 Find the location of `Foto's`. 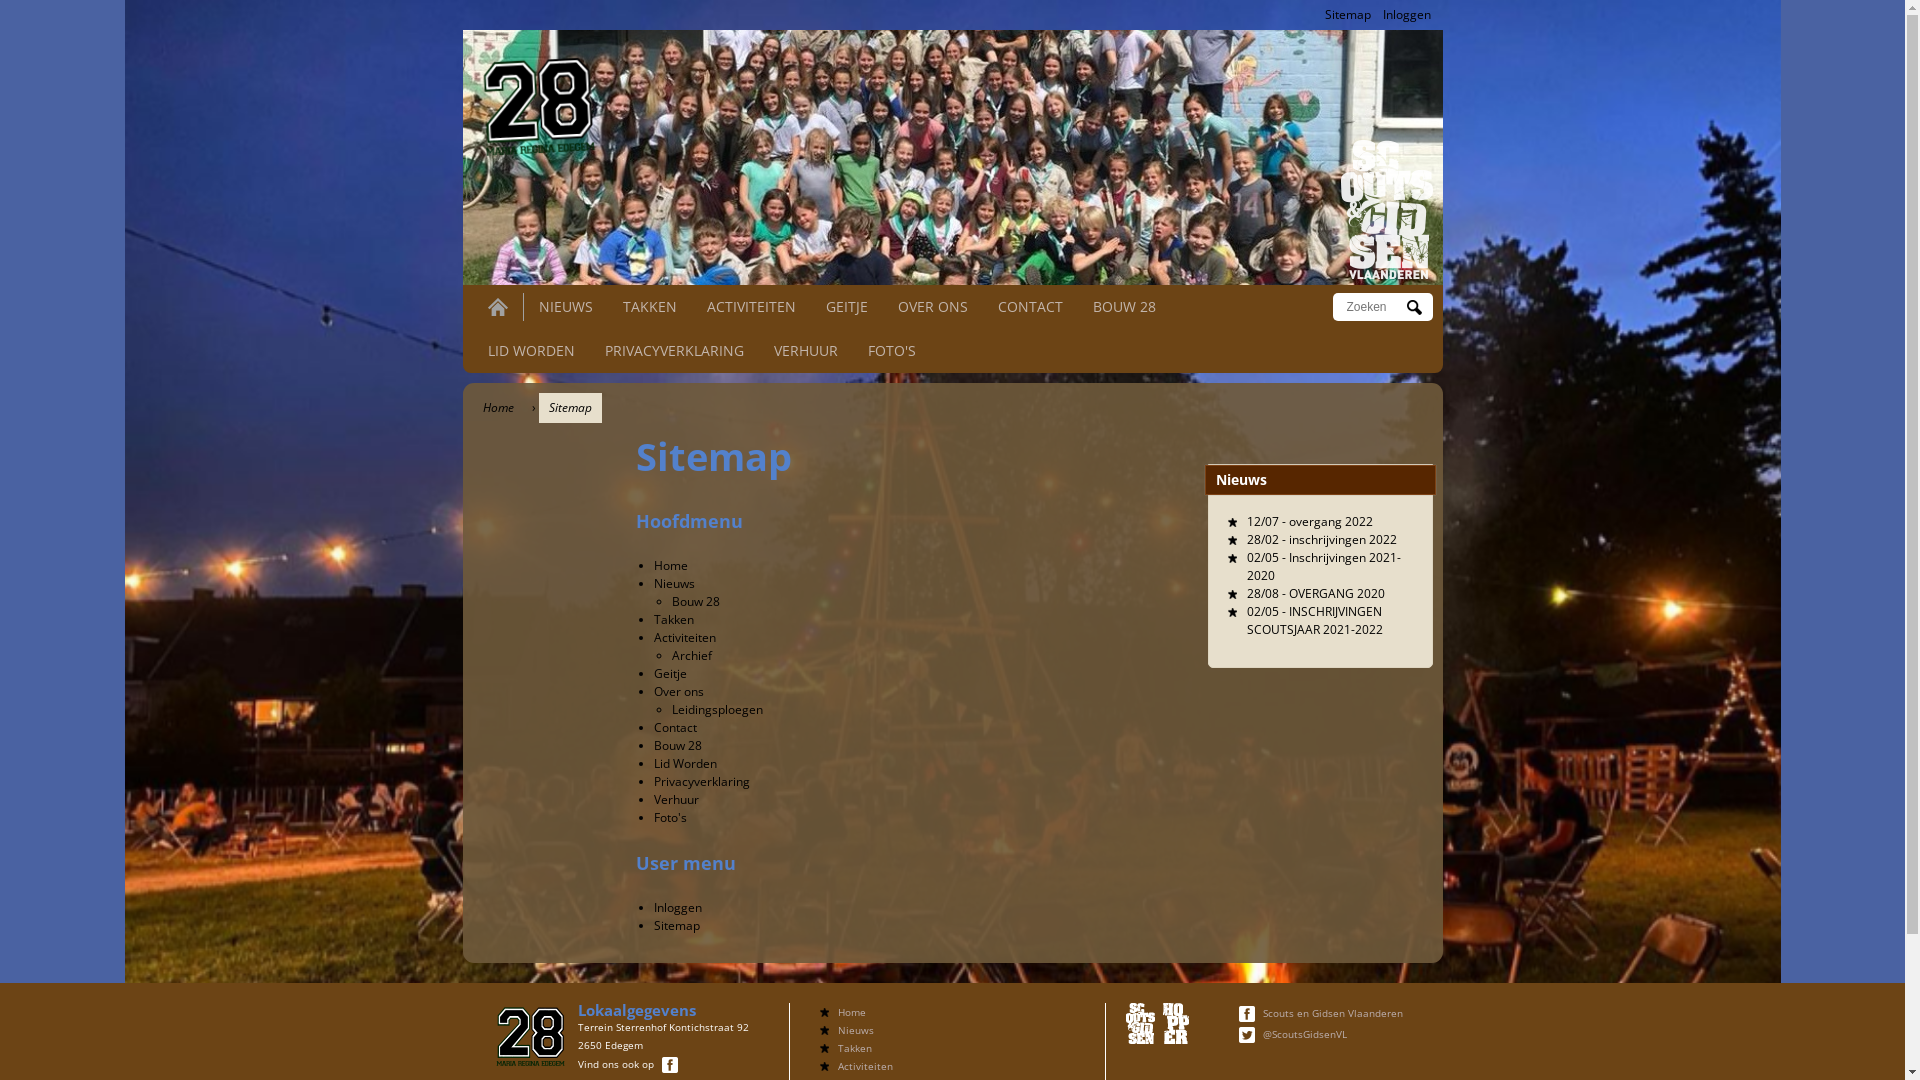

Foto's is located at coordinates (670, 818).